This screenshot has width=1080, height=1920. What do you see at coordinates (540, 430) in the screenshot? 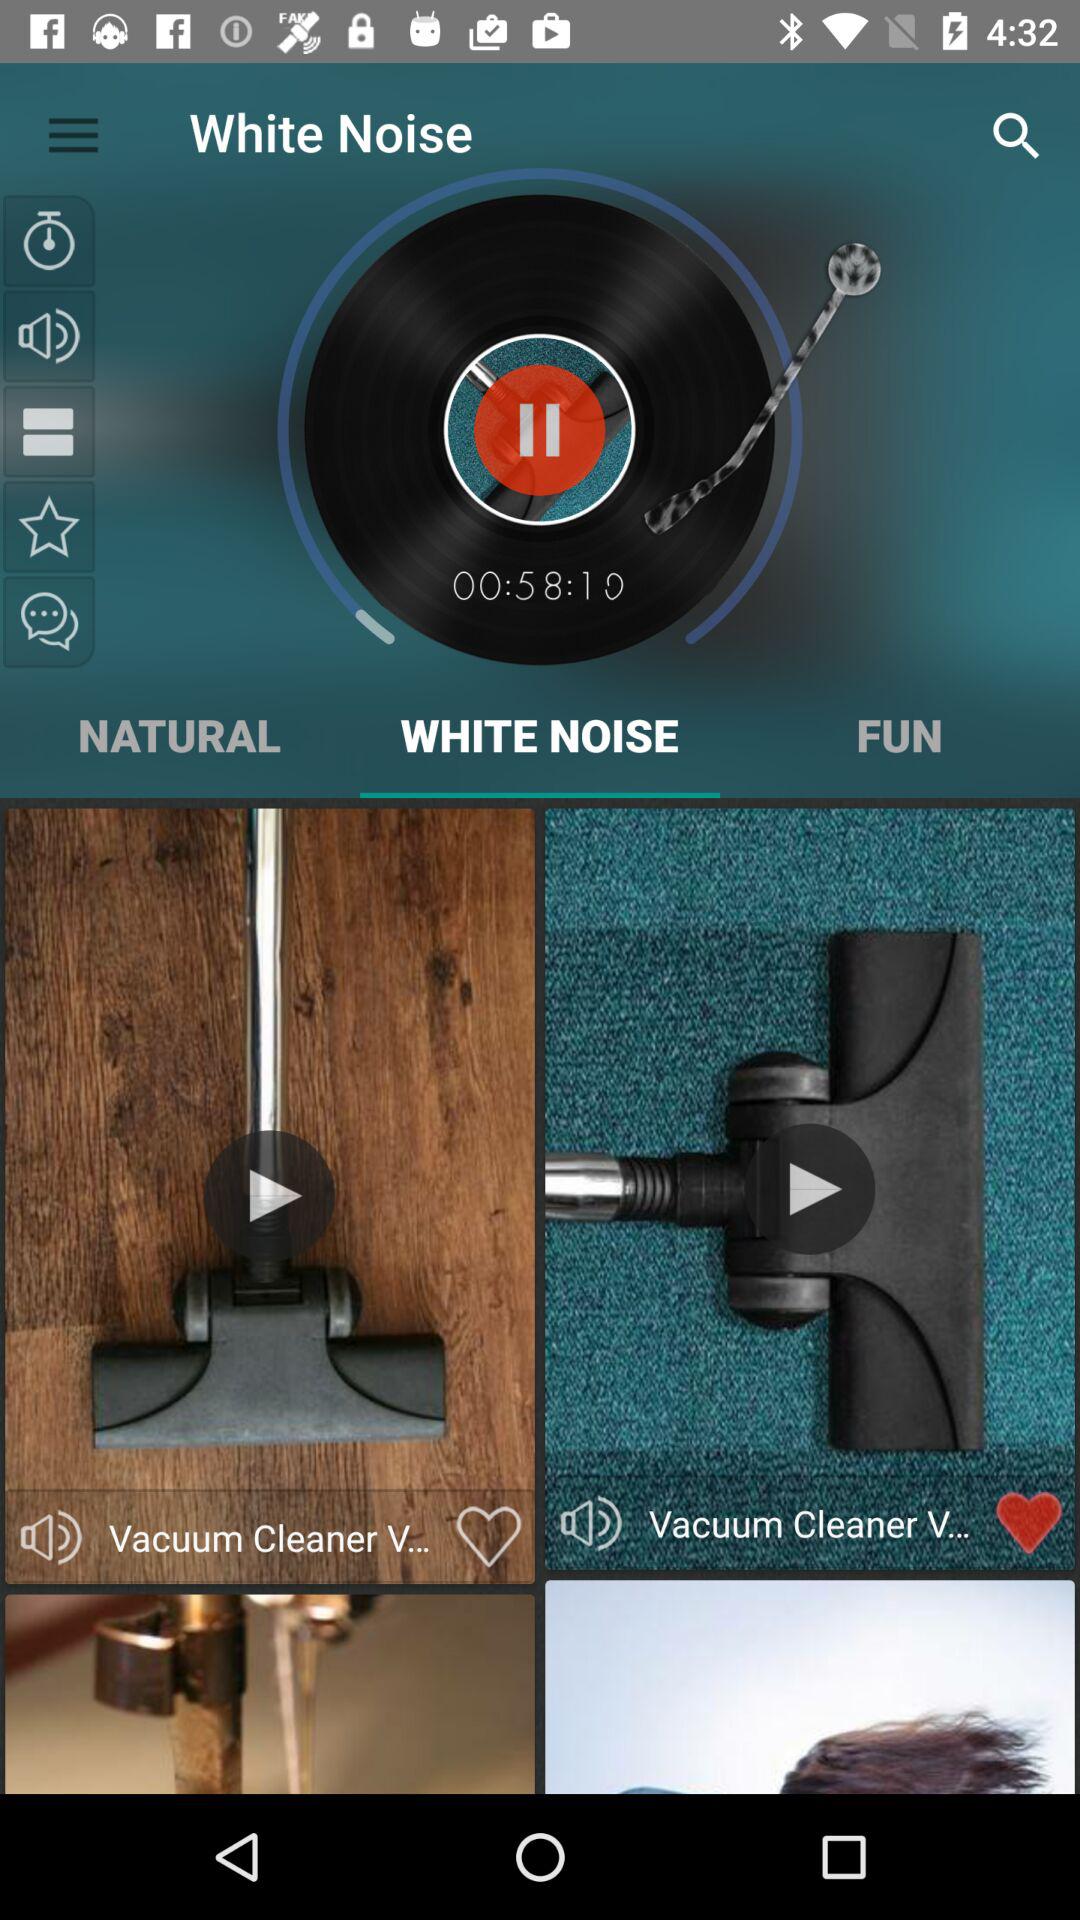
I see `pause sound` at bounding box center [540, 430].